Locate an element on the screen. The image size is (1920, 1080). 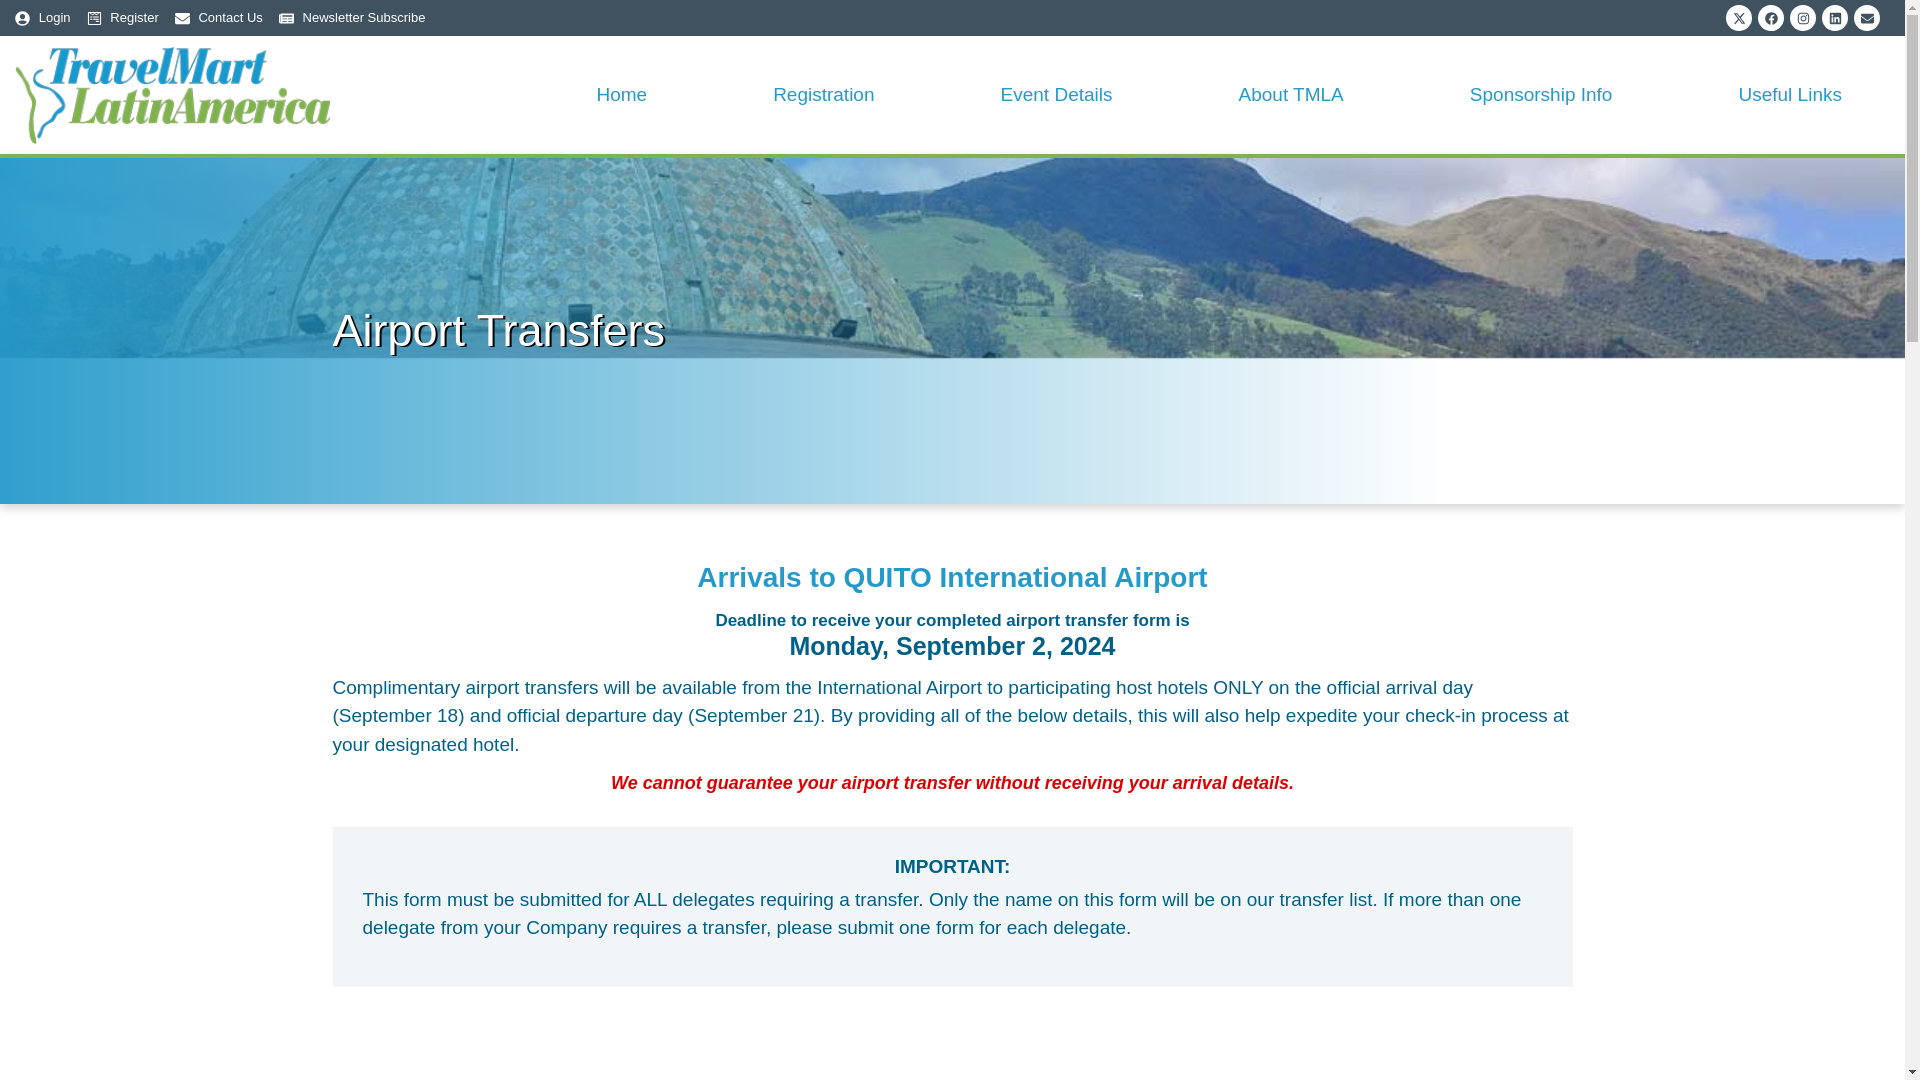
Register is located at coordinates (122, 18).